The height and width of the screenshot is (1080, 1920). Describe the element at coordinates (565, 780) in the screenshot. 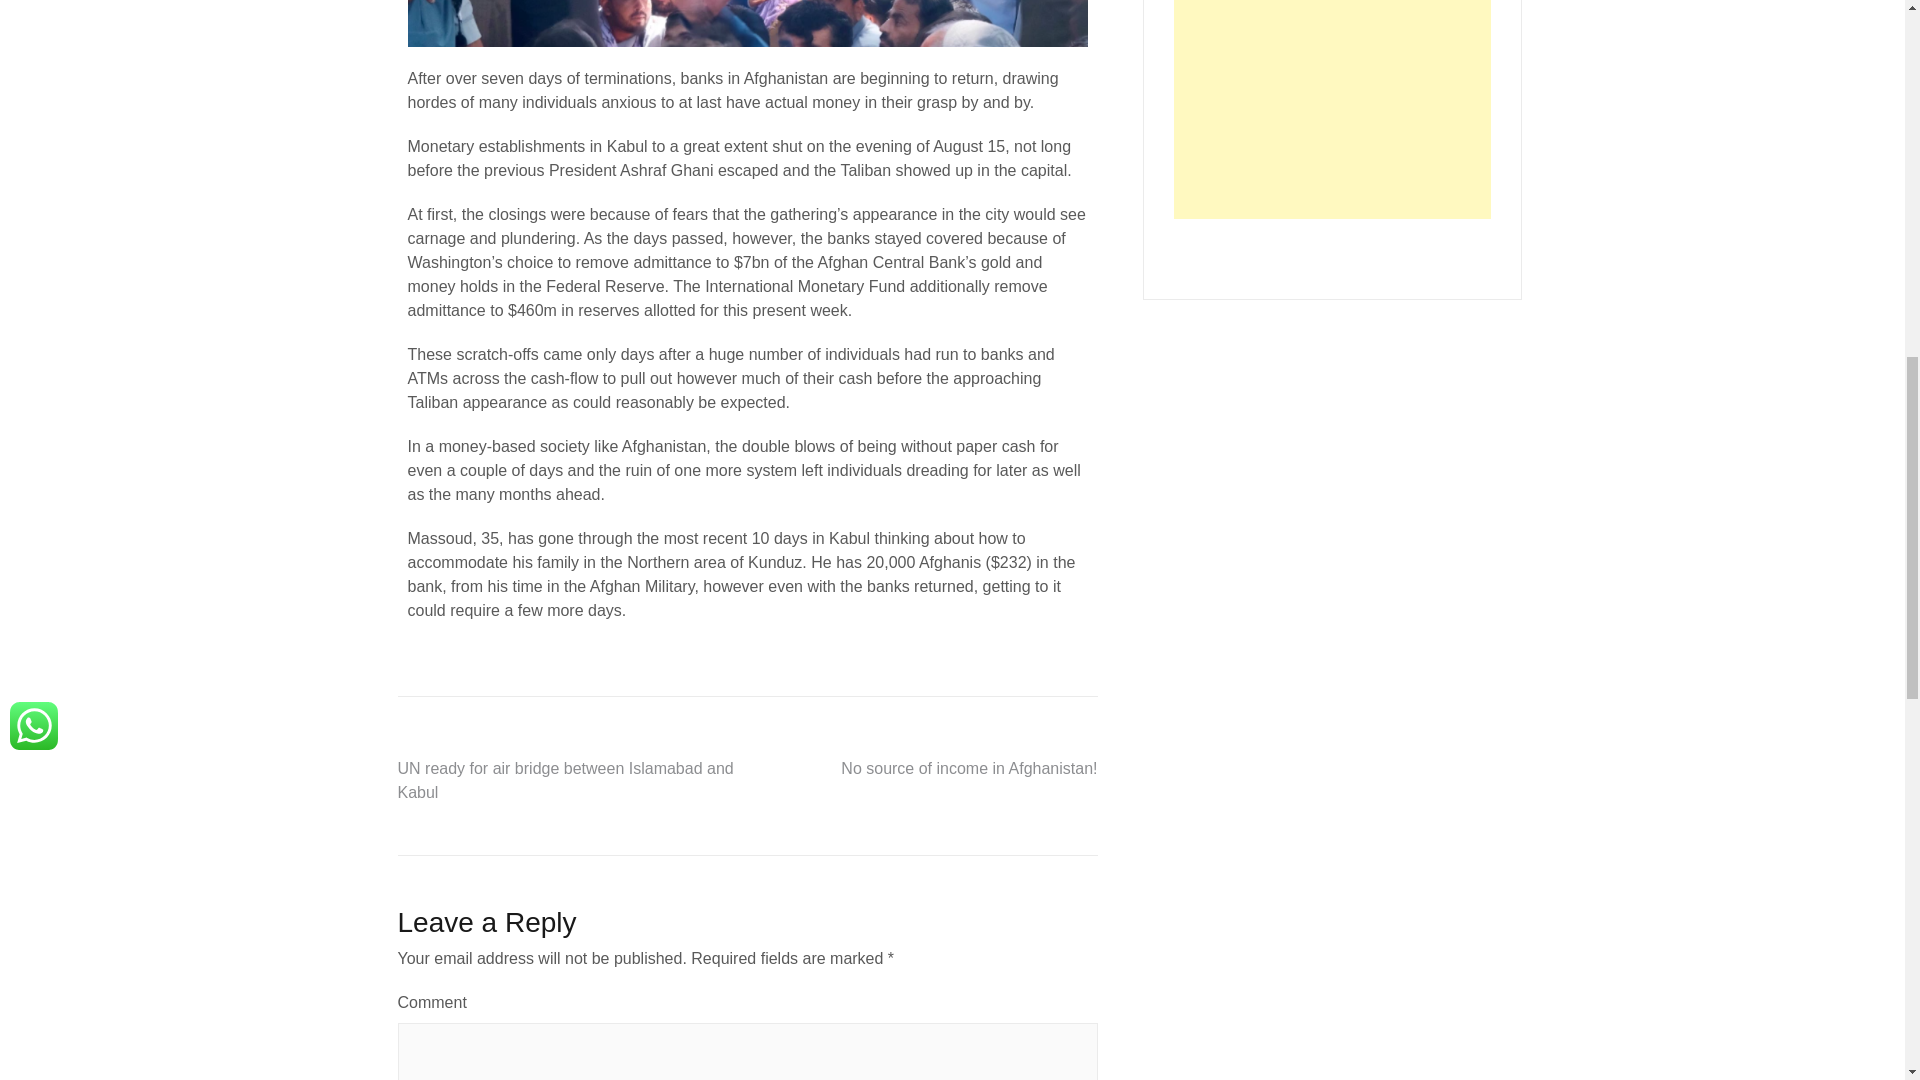

I see `UN ready for air bridge between Islamabad and Kabul` at that location.